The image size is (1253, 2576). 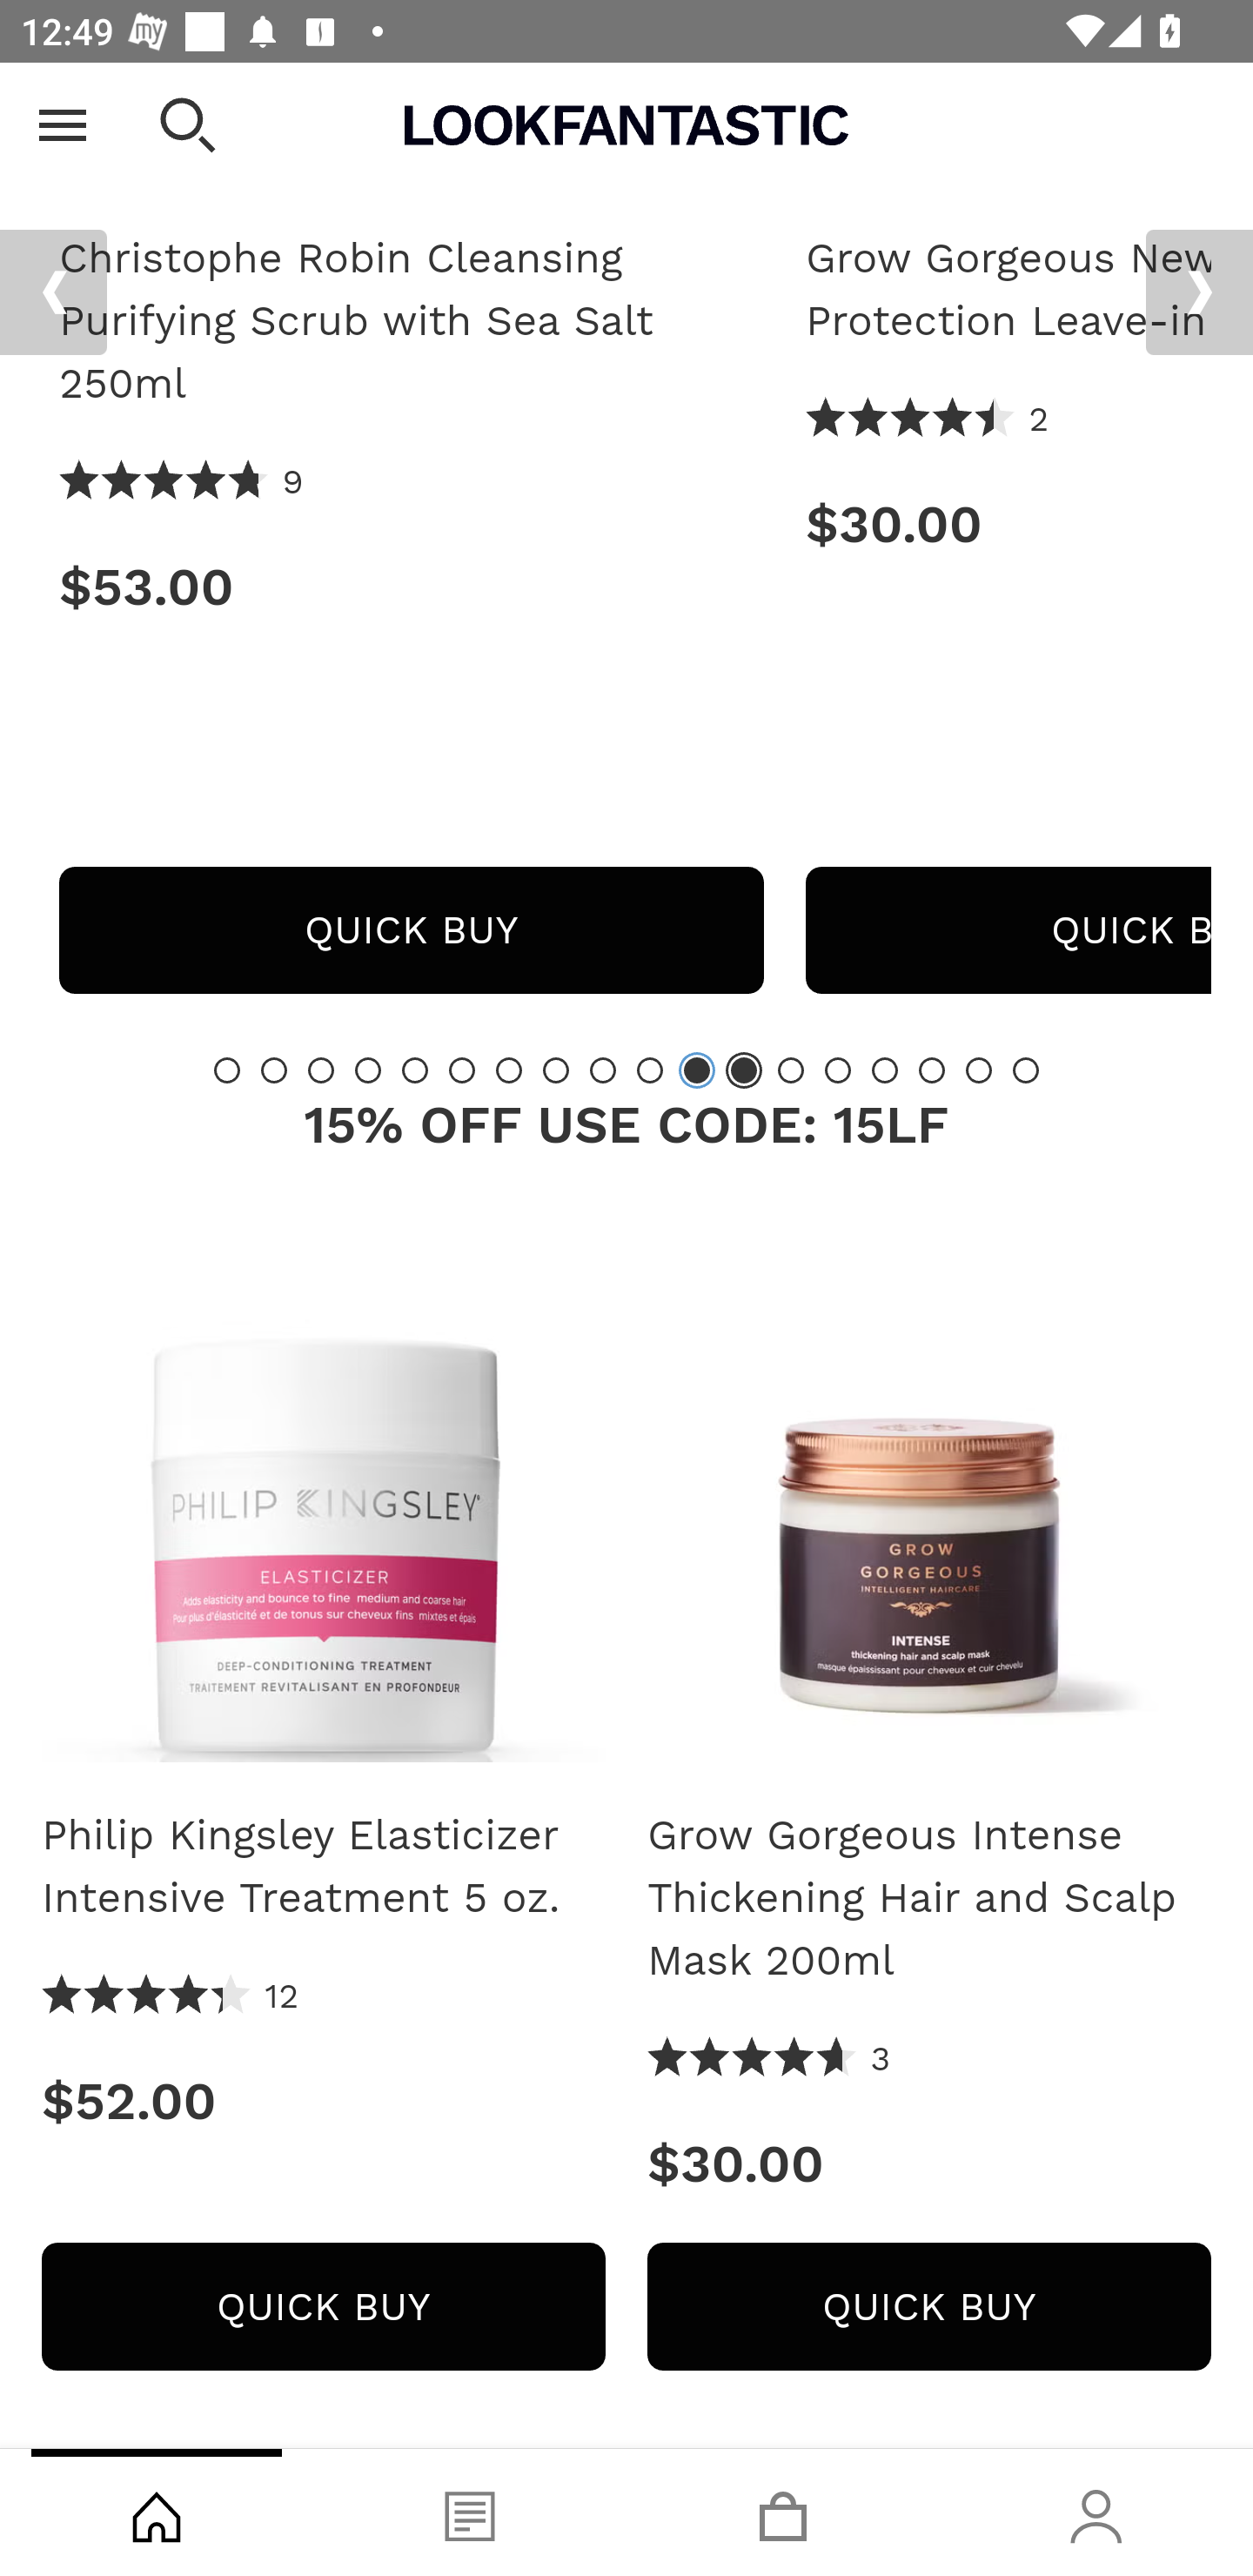 I want to click on Slide 18, so click(x=1025, y=1071).